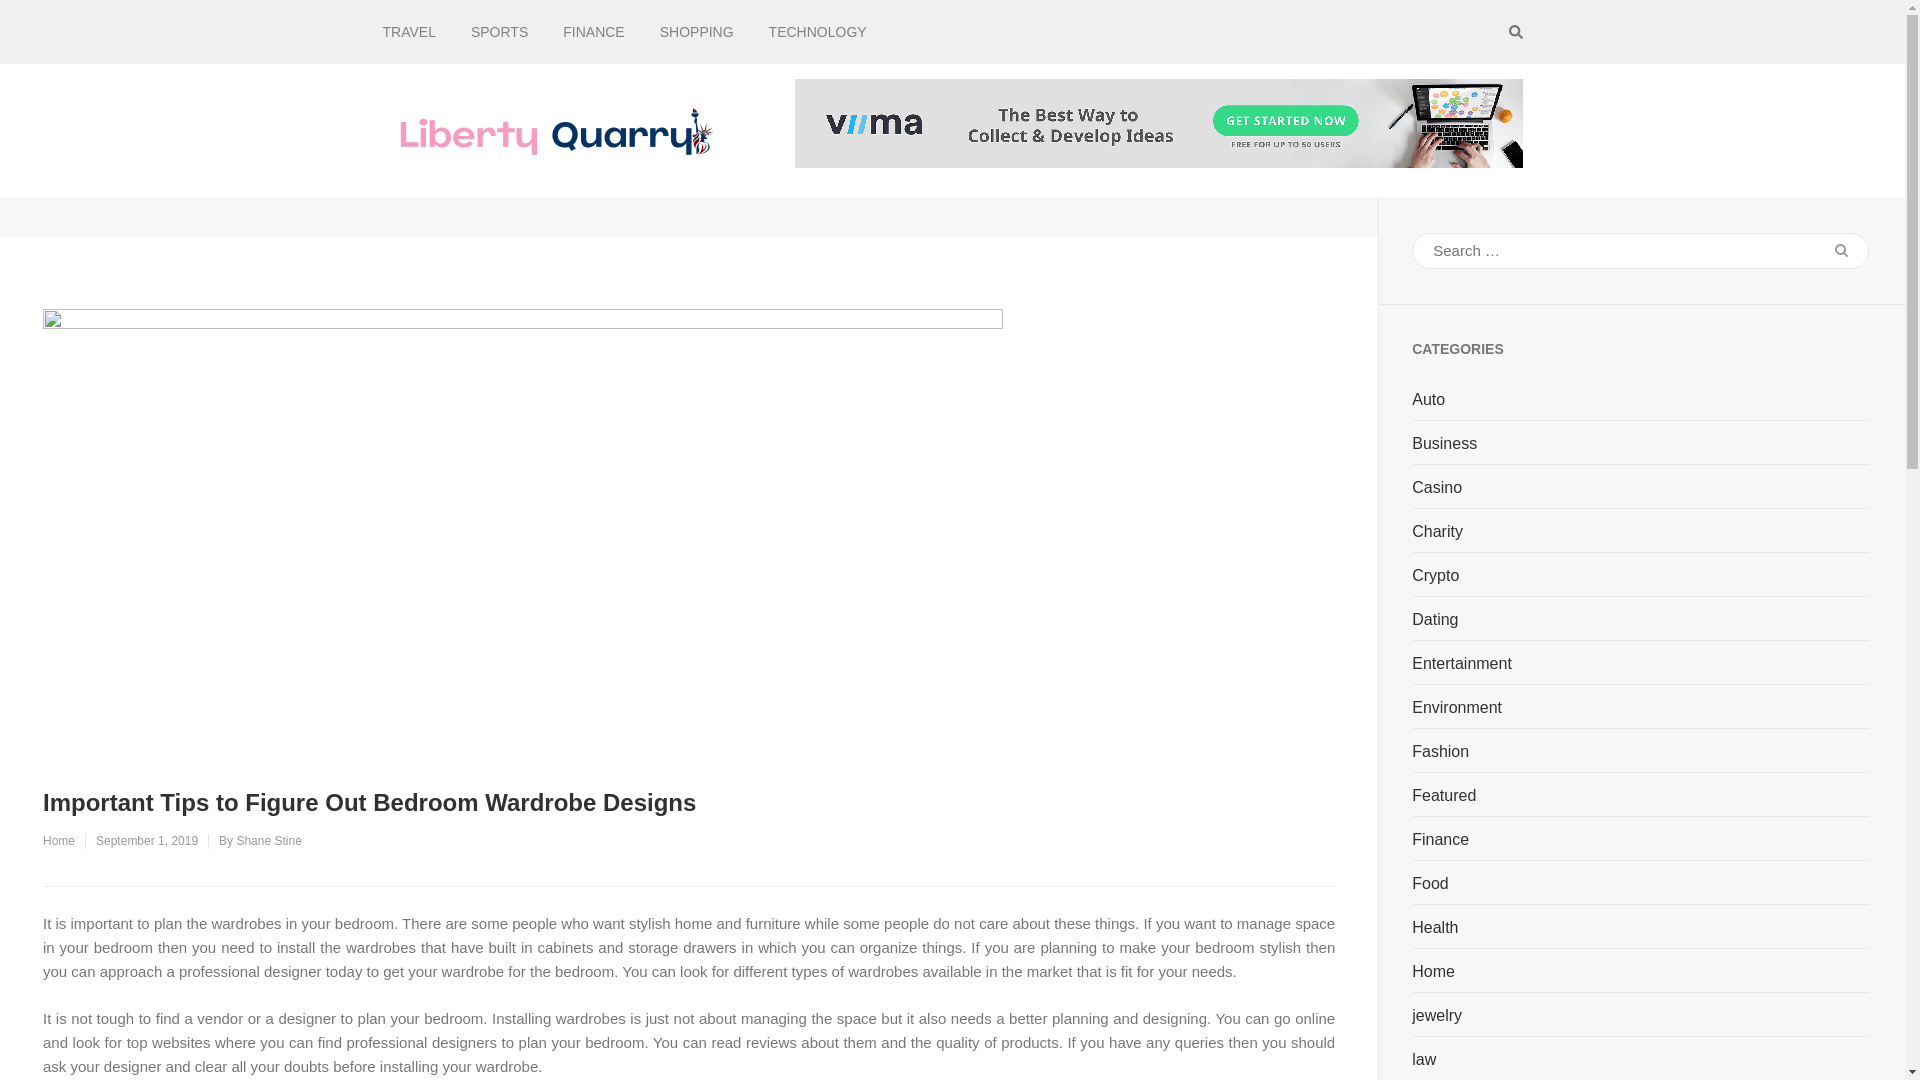 This screenshot has width=1920, height=1080. I want to click on Crypto, so click(1435, 576).